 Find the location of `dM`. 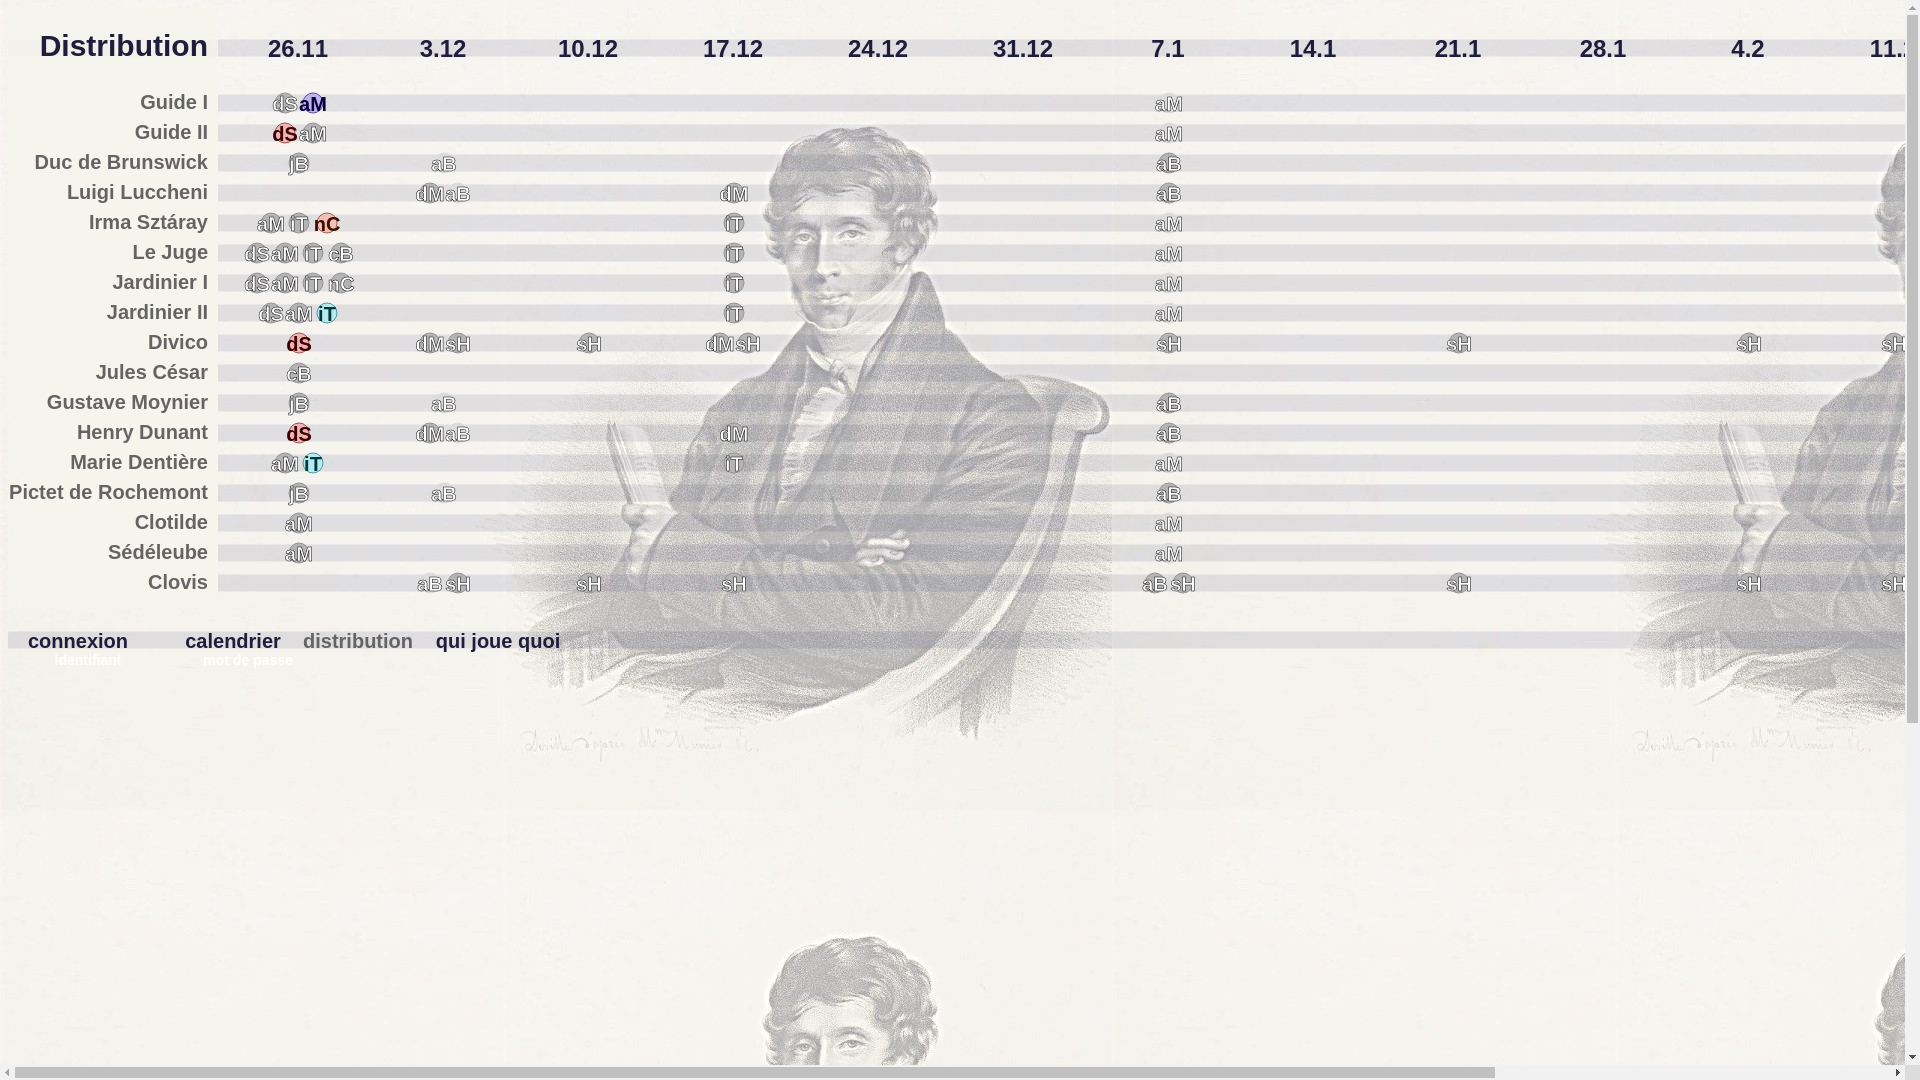

dM is located at coordinates (430, 434).